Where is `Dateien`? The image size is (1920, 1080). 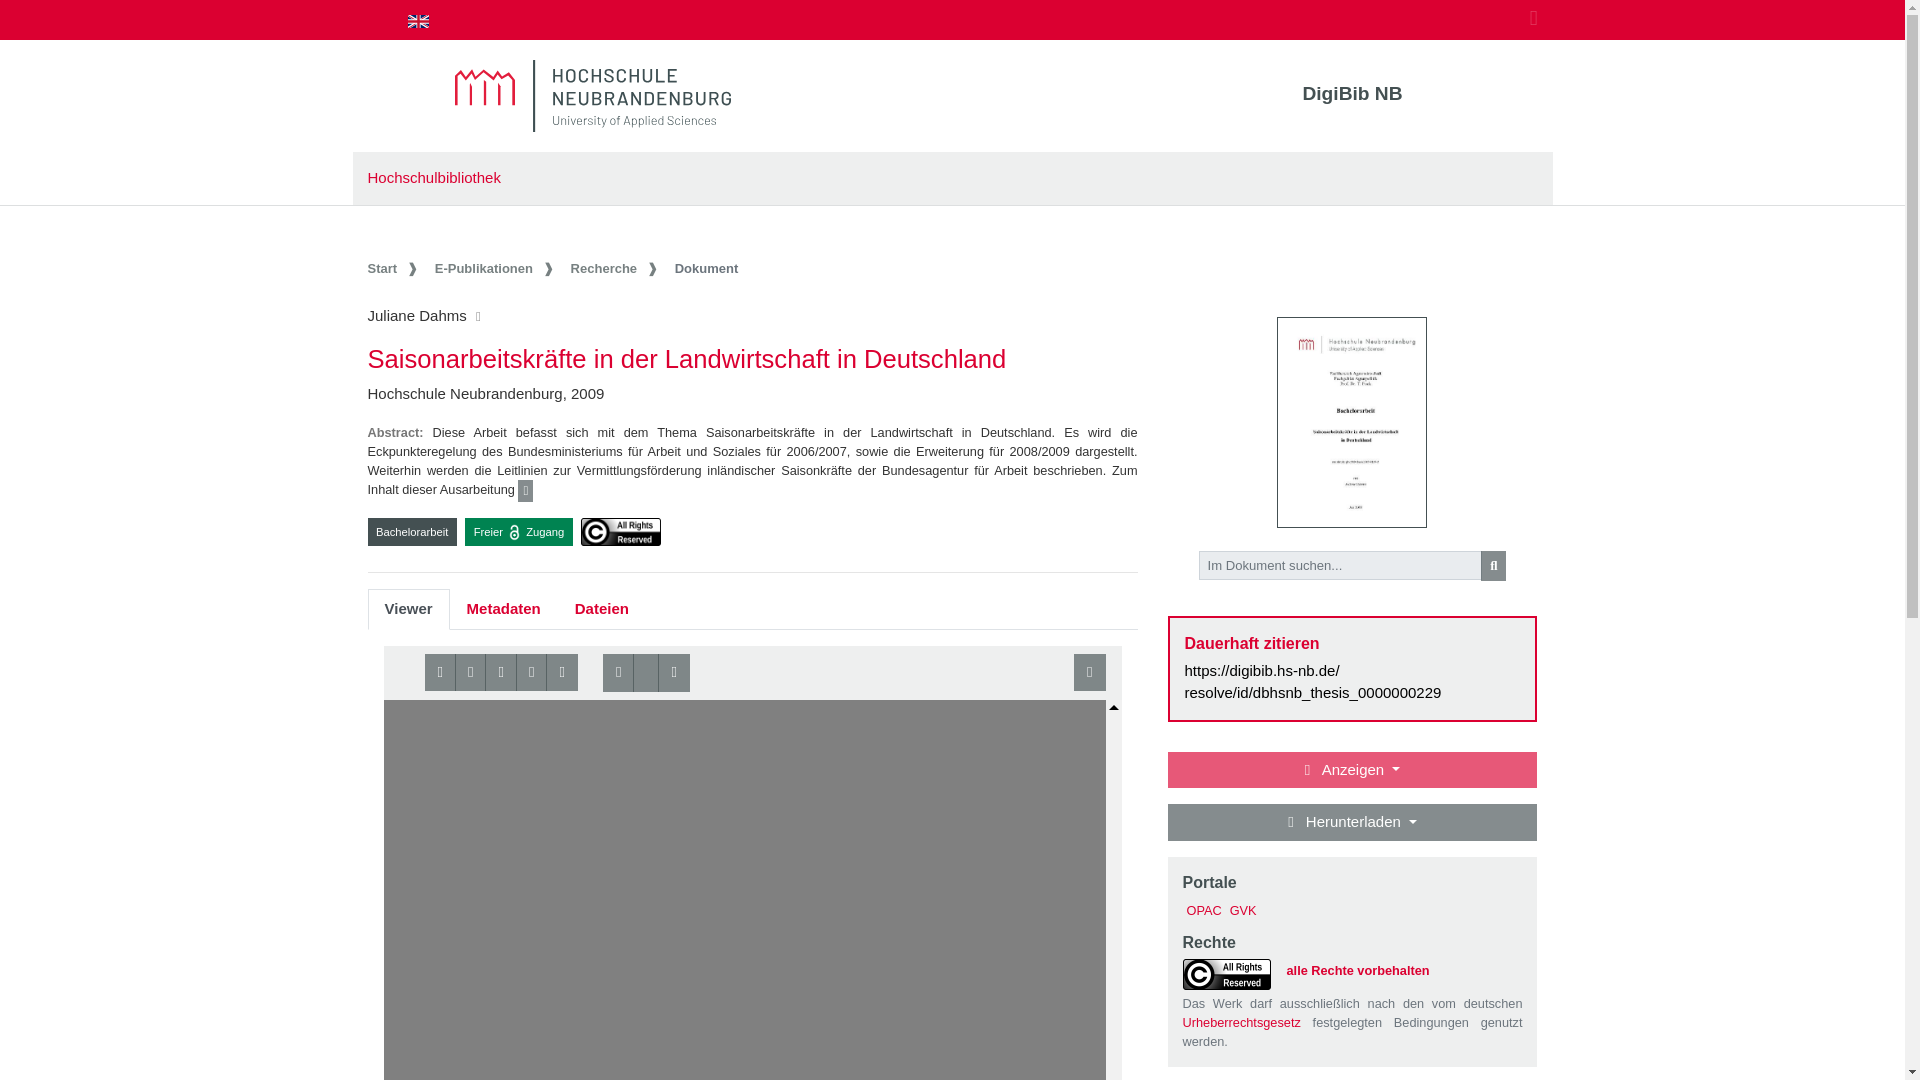 Dateien is located at coordinates (602, 608).